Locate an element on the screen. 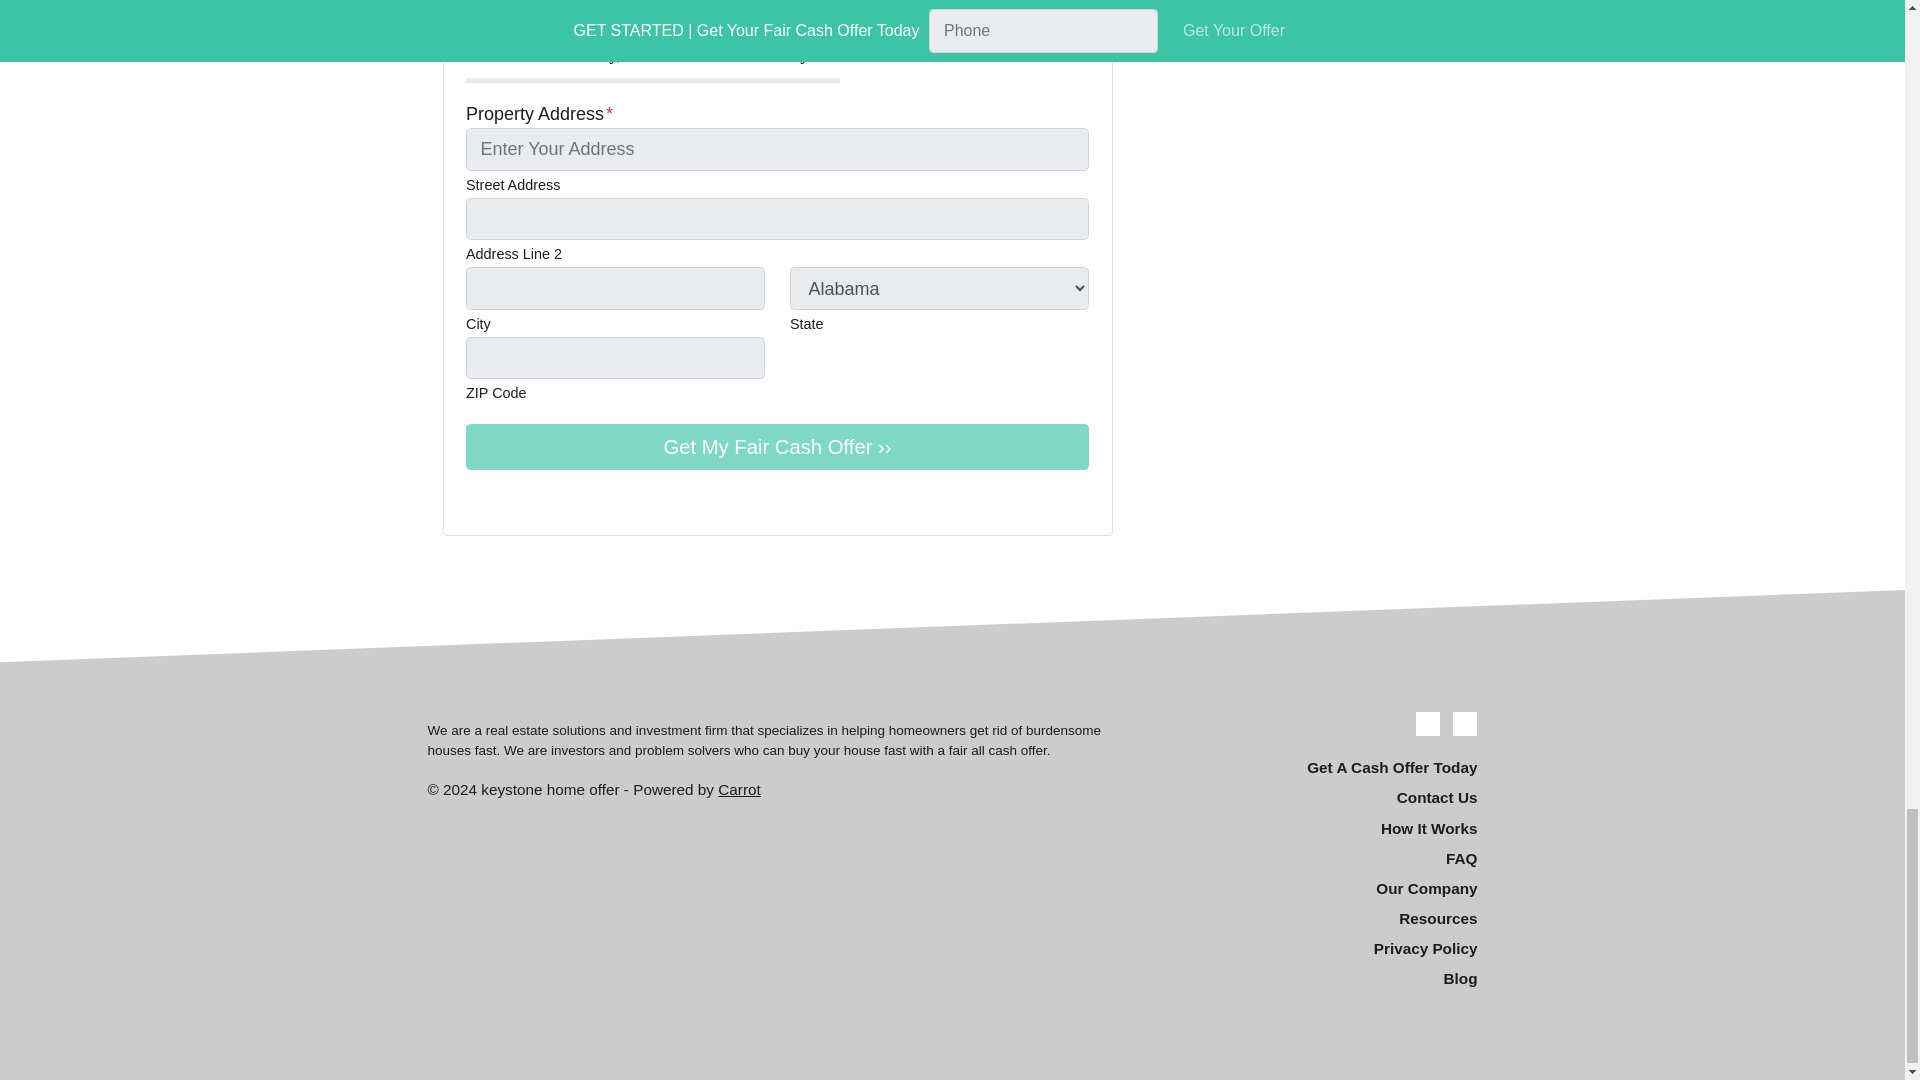 This screenshot has width=1920, height=1080. Our Company is located at coordinates (1313, 888).